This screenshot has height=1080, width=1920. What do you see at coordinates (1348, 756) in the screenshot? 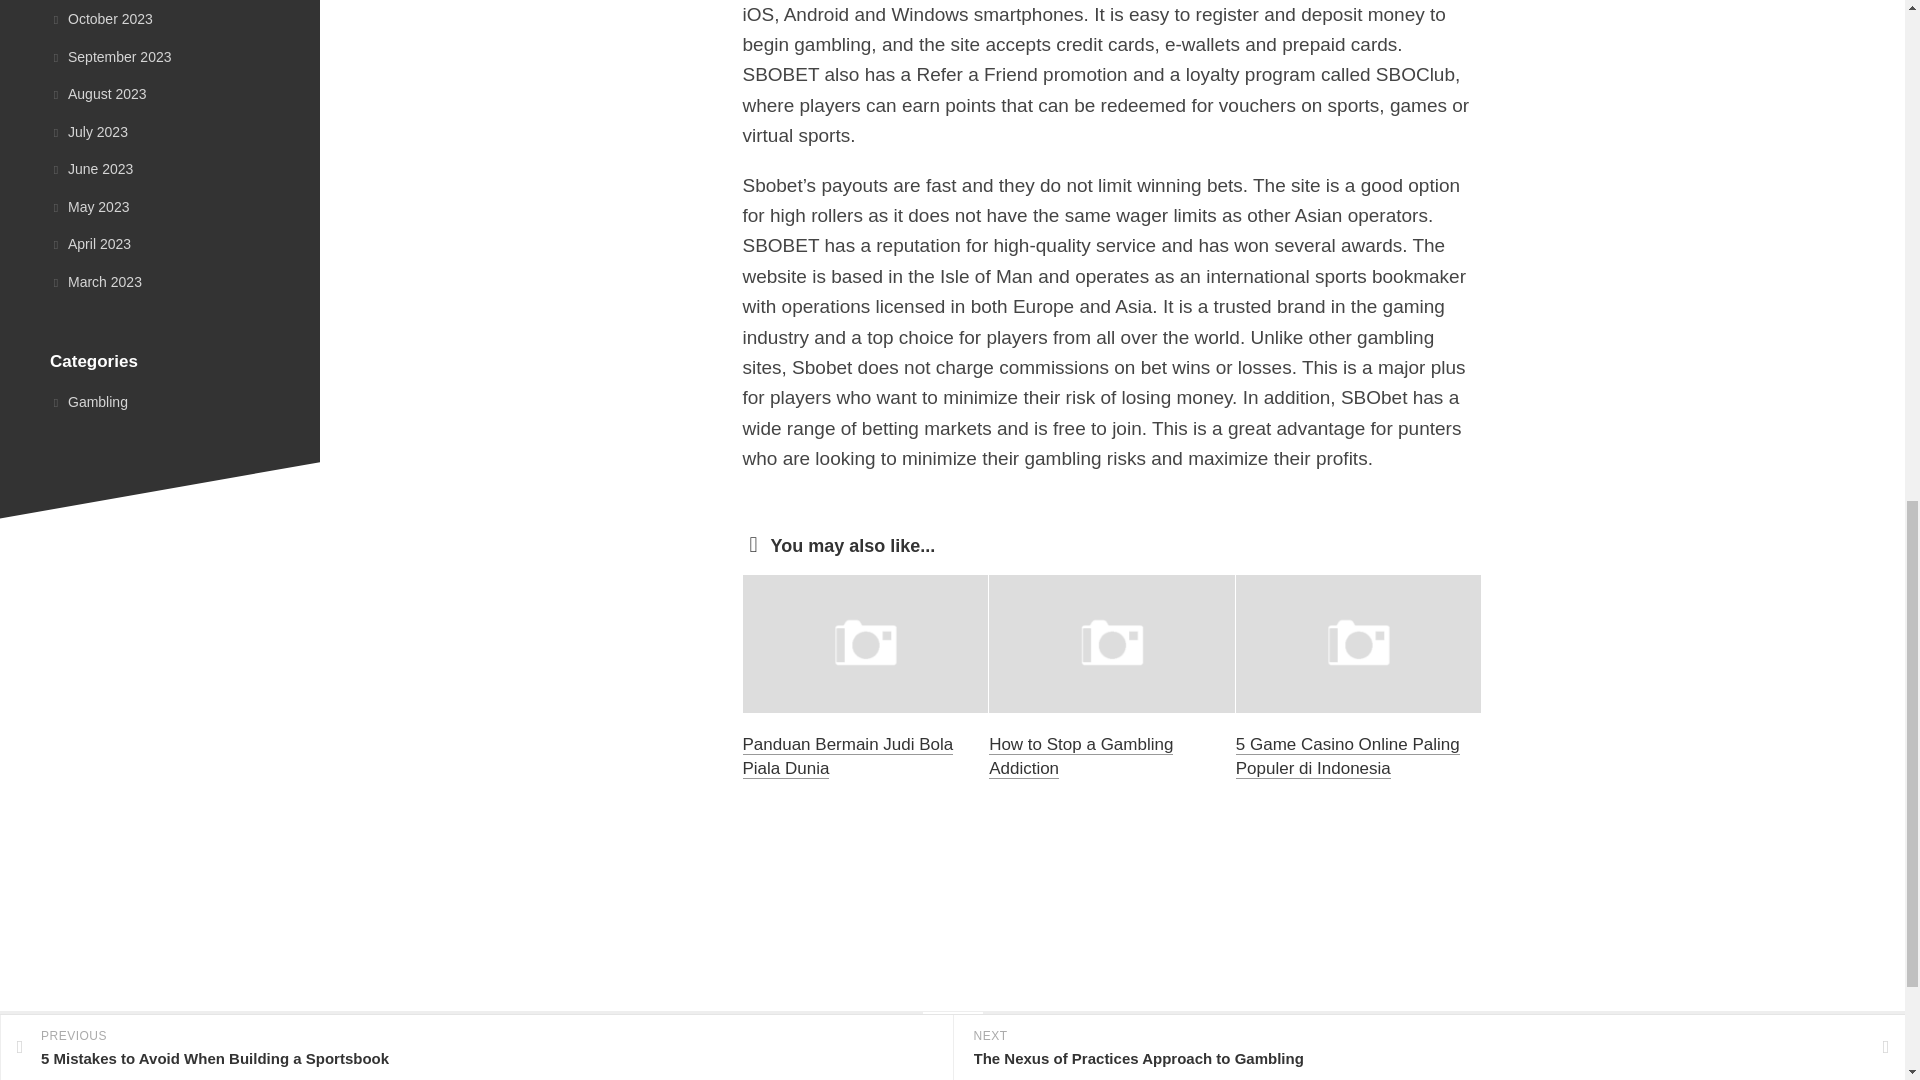
I see `5 Game Casino Online Paling Populer di Indonesia` at bounding box center [1348, 756].